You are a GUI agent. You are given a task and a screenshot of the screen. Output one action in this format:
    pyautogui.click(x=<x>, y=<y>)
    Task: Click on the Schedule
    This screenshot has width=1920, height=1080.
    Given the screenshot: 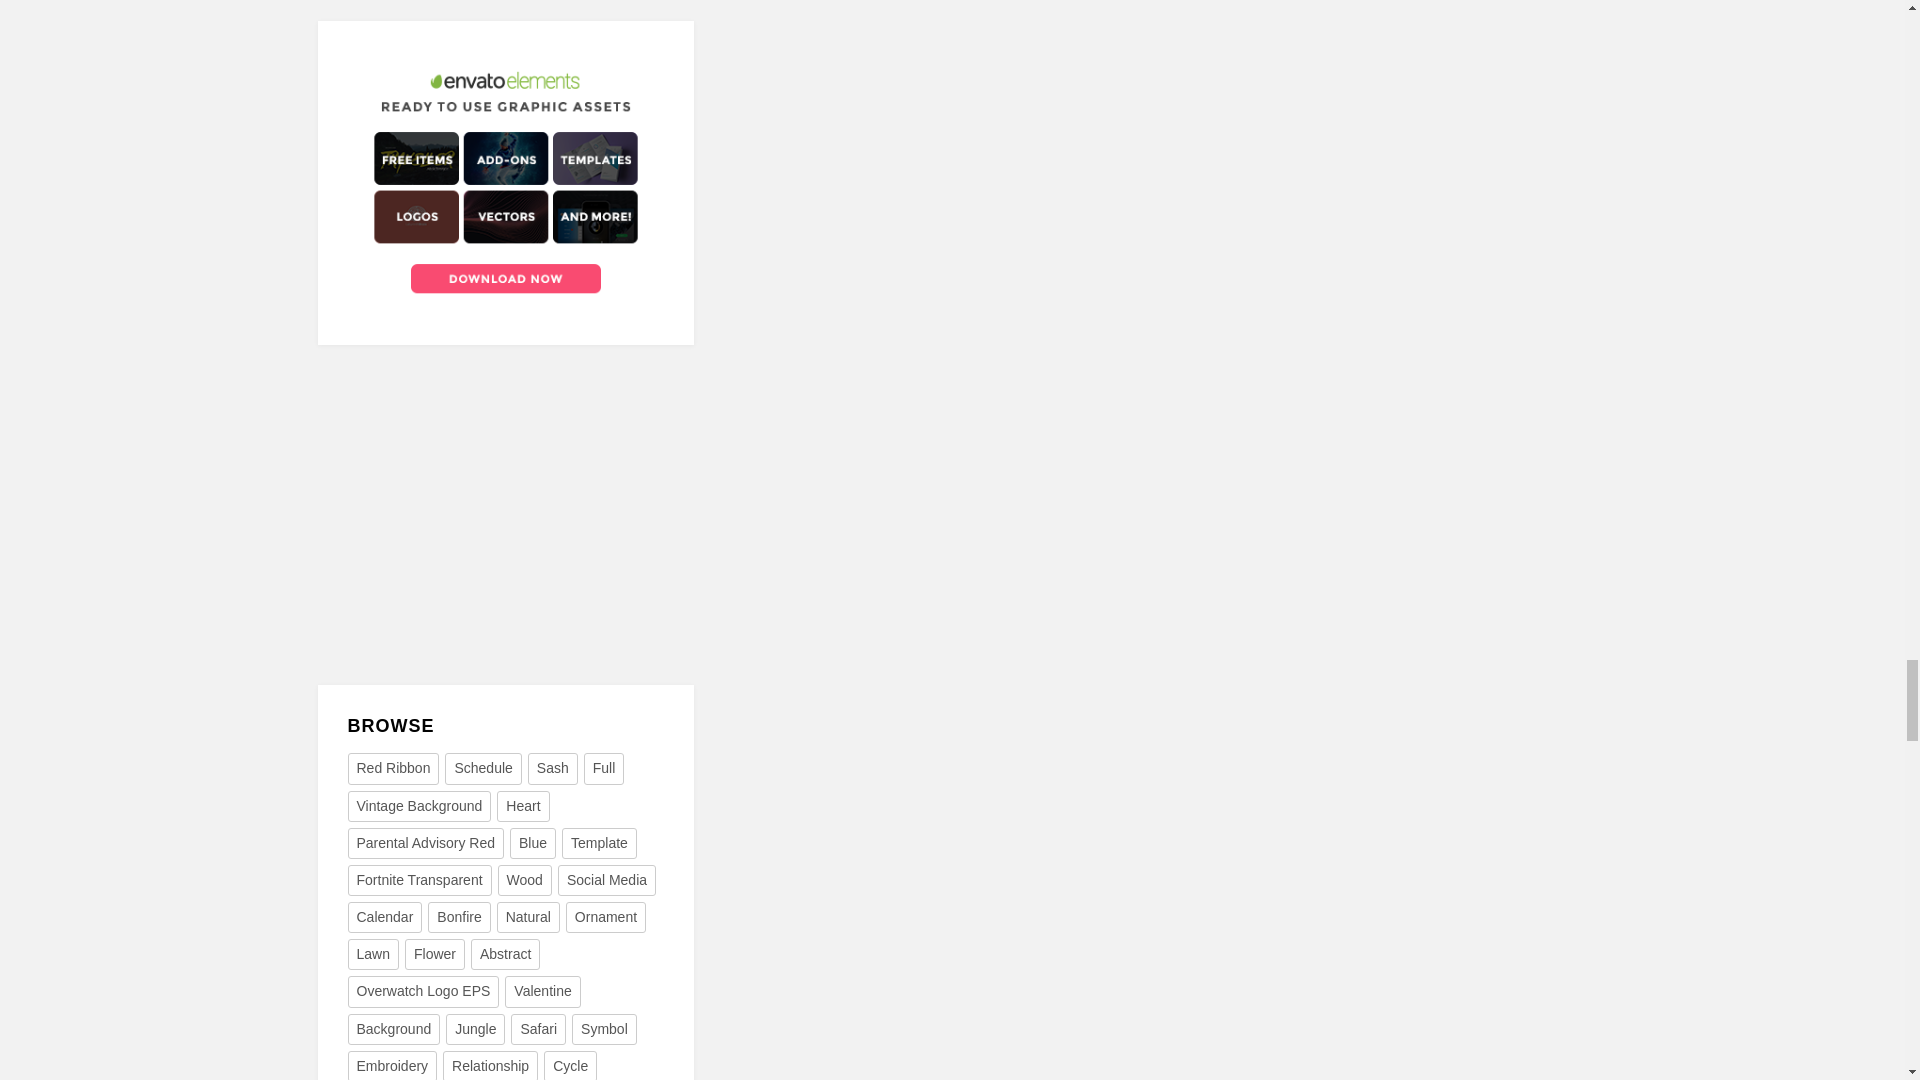 What is the action you would take?
    pyautogui.click(x=482, y=768)
    